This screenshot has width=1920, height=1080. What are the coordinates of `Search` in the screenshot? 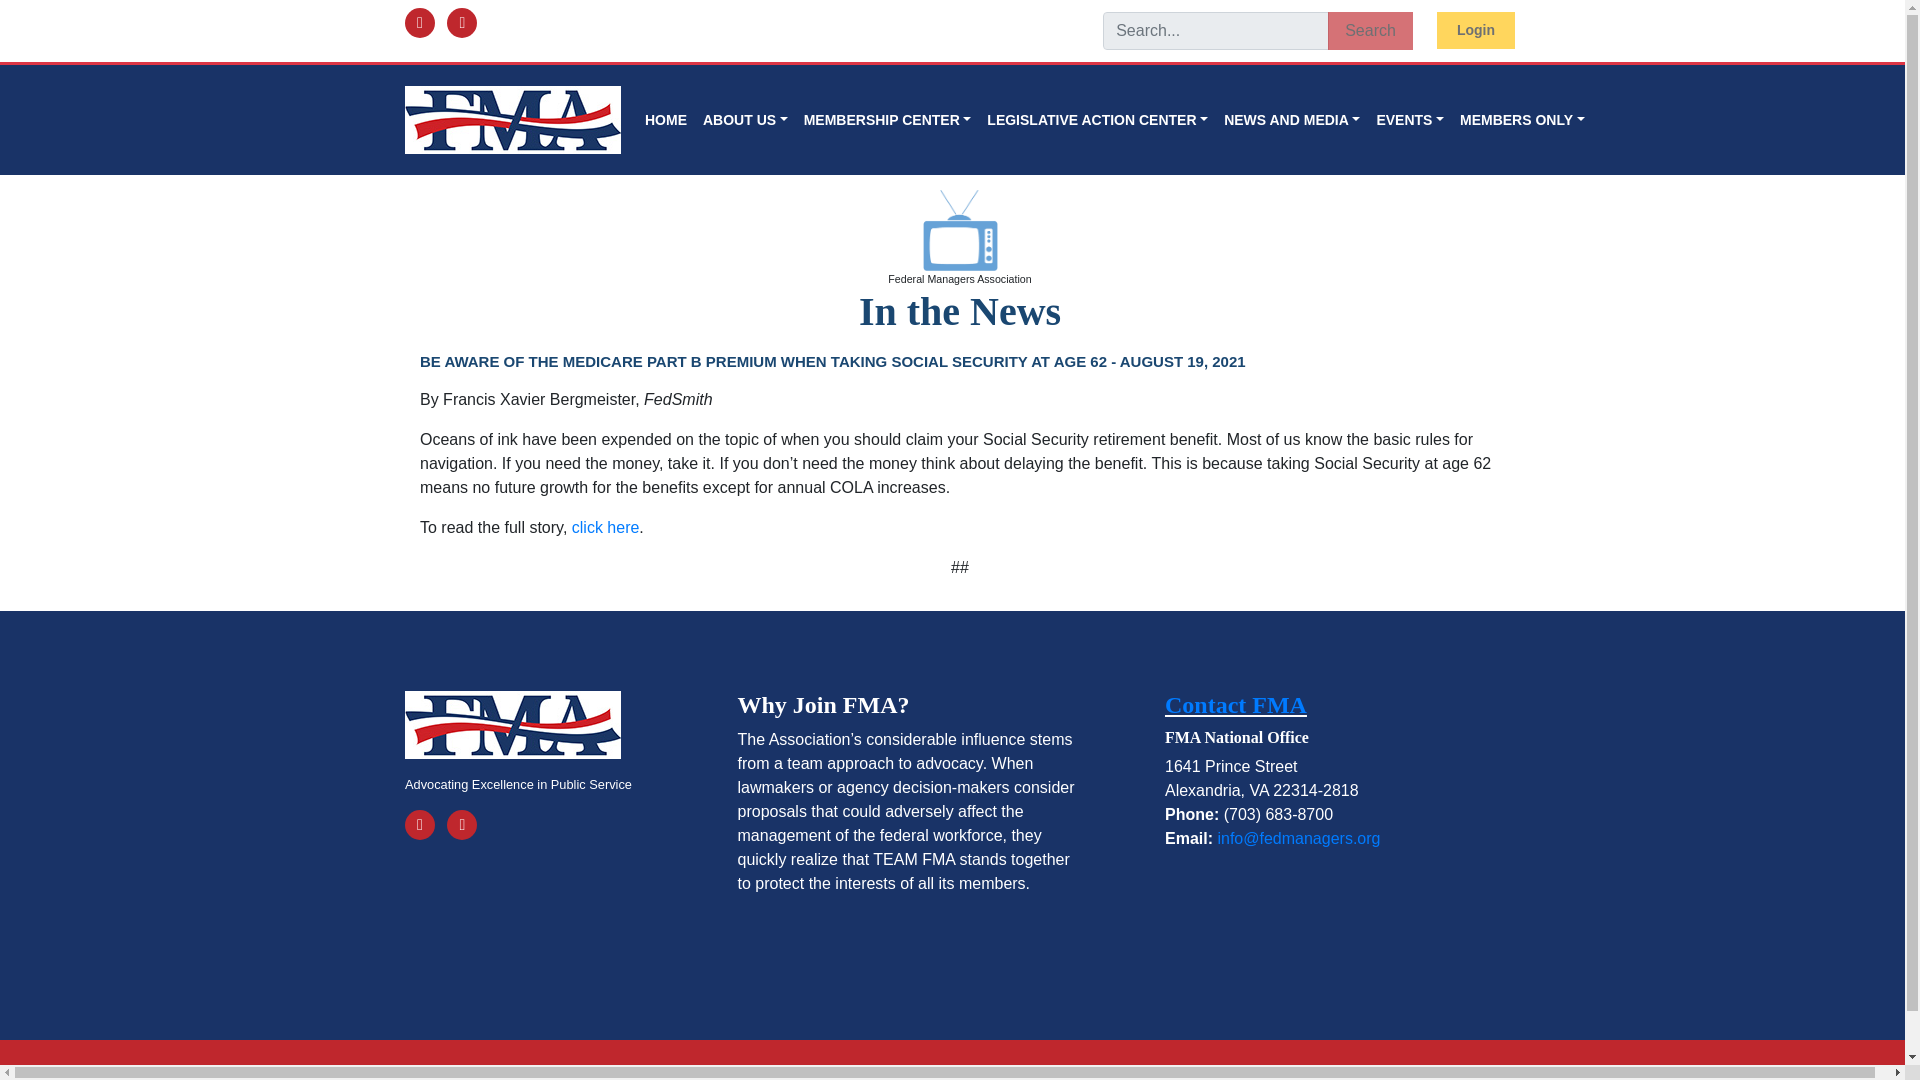 It's located at (1370, 30).